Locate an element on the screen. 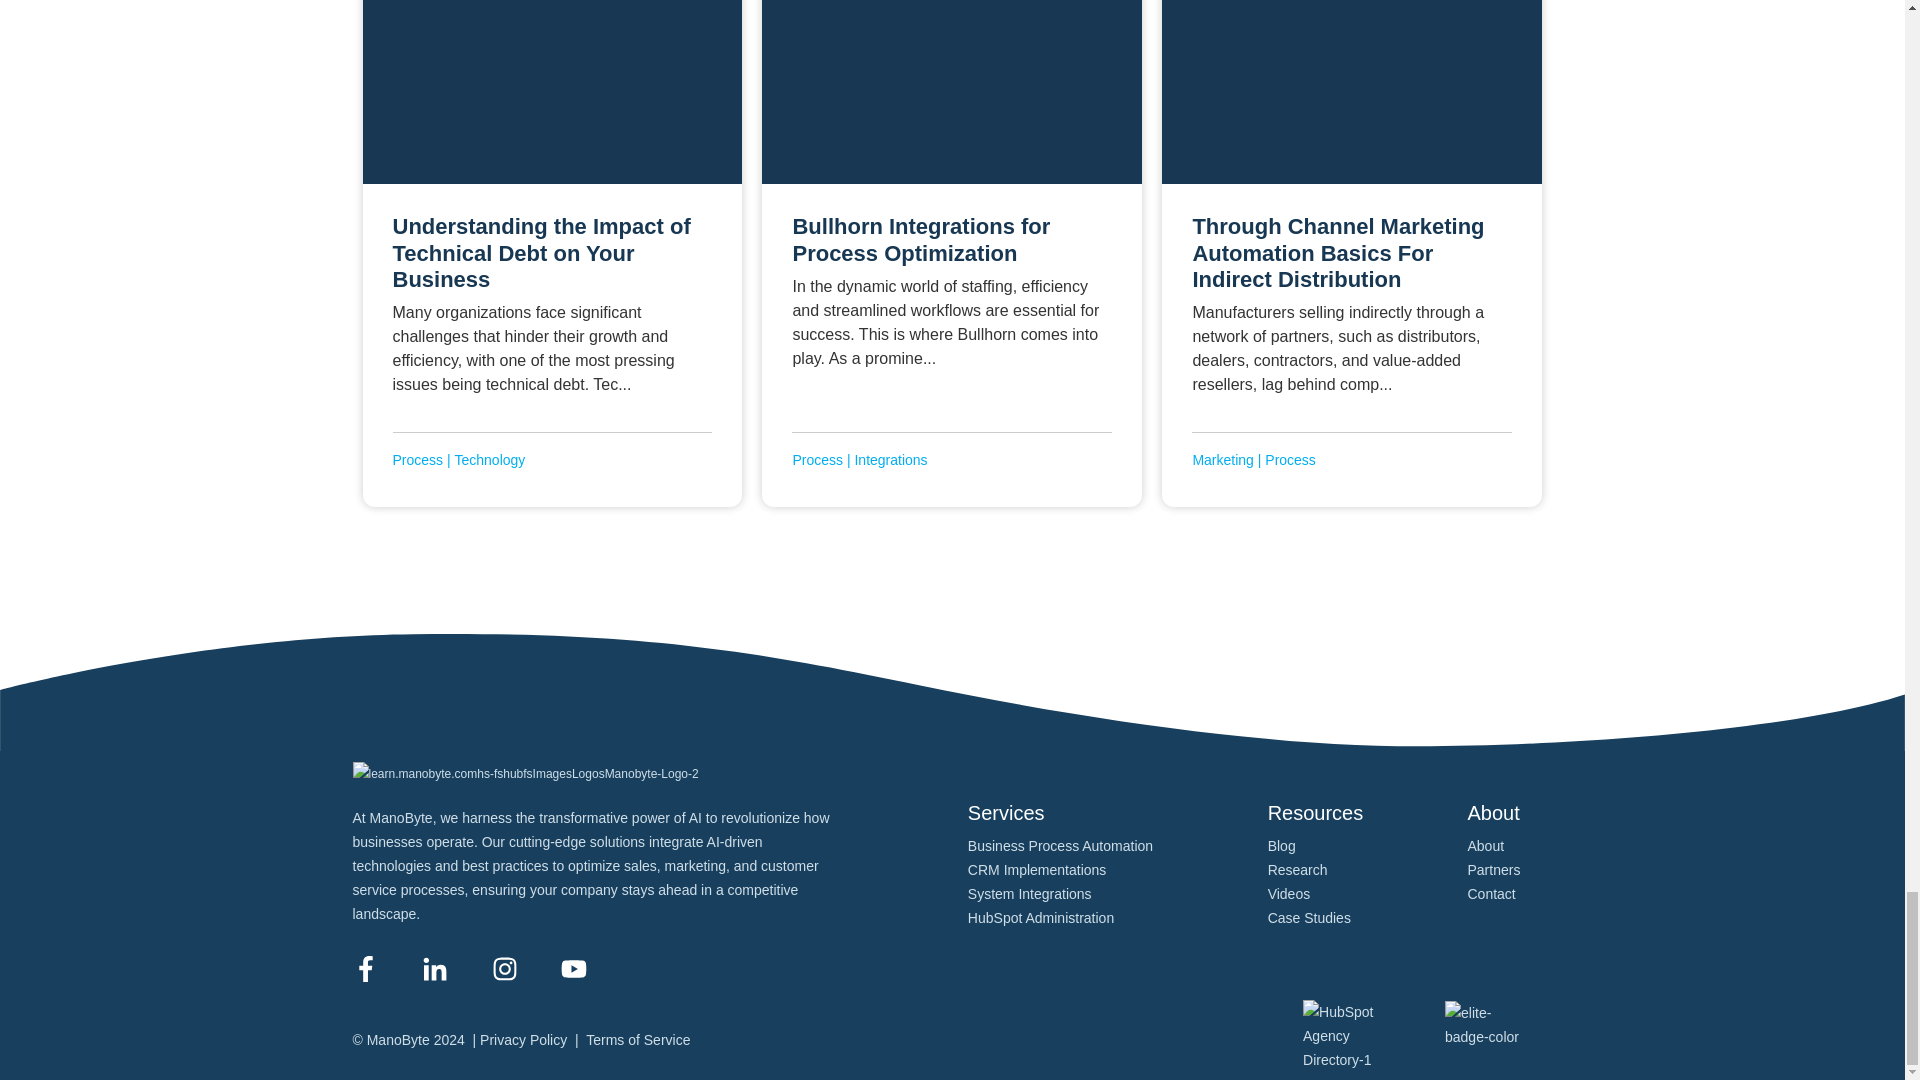 The height and width of the screenshot is (1080, 1920). Follow us on Facebook is located at coordinates (364, 968).